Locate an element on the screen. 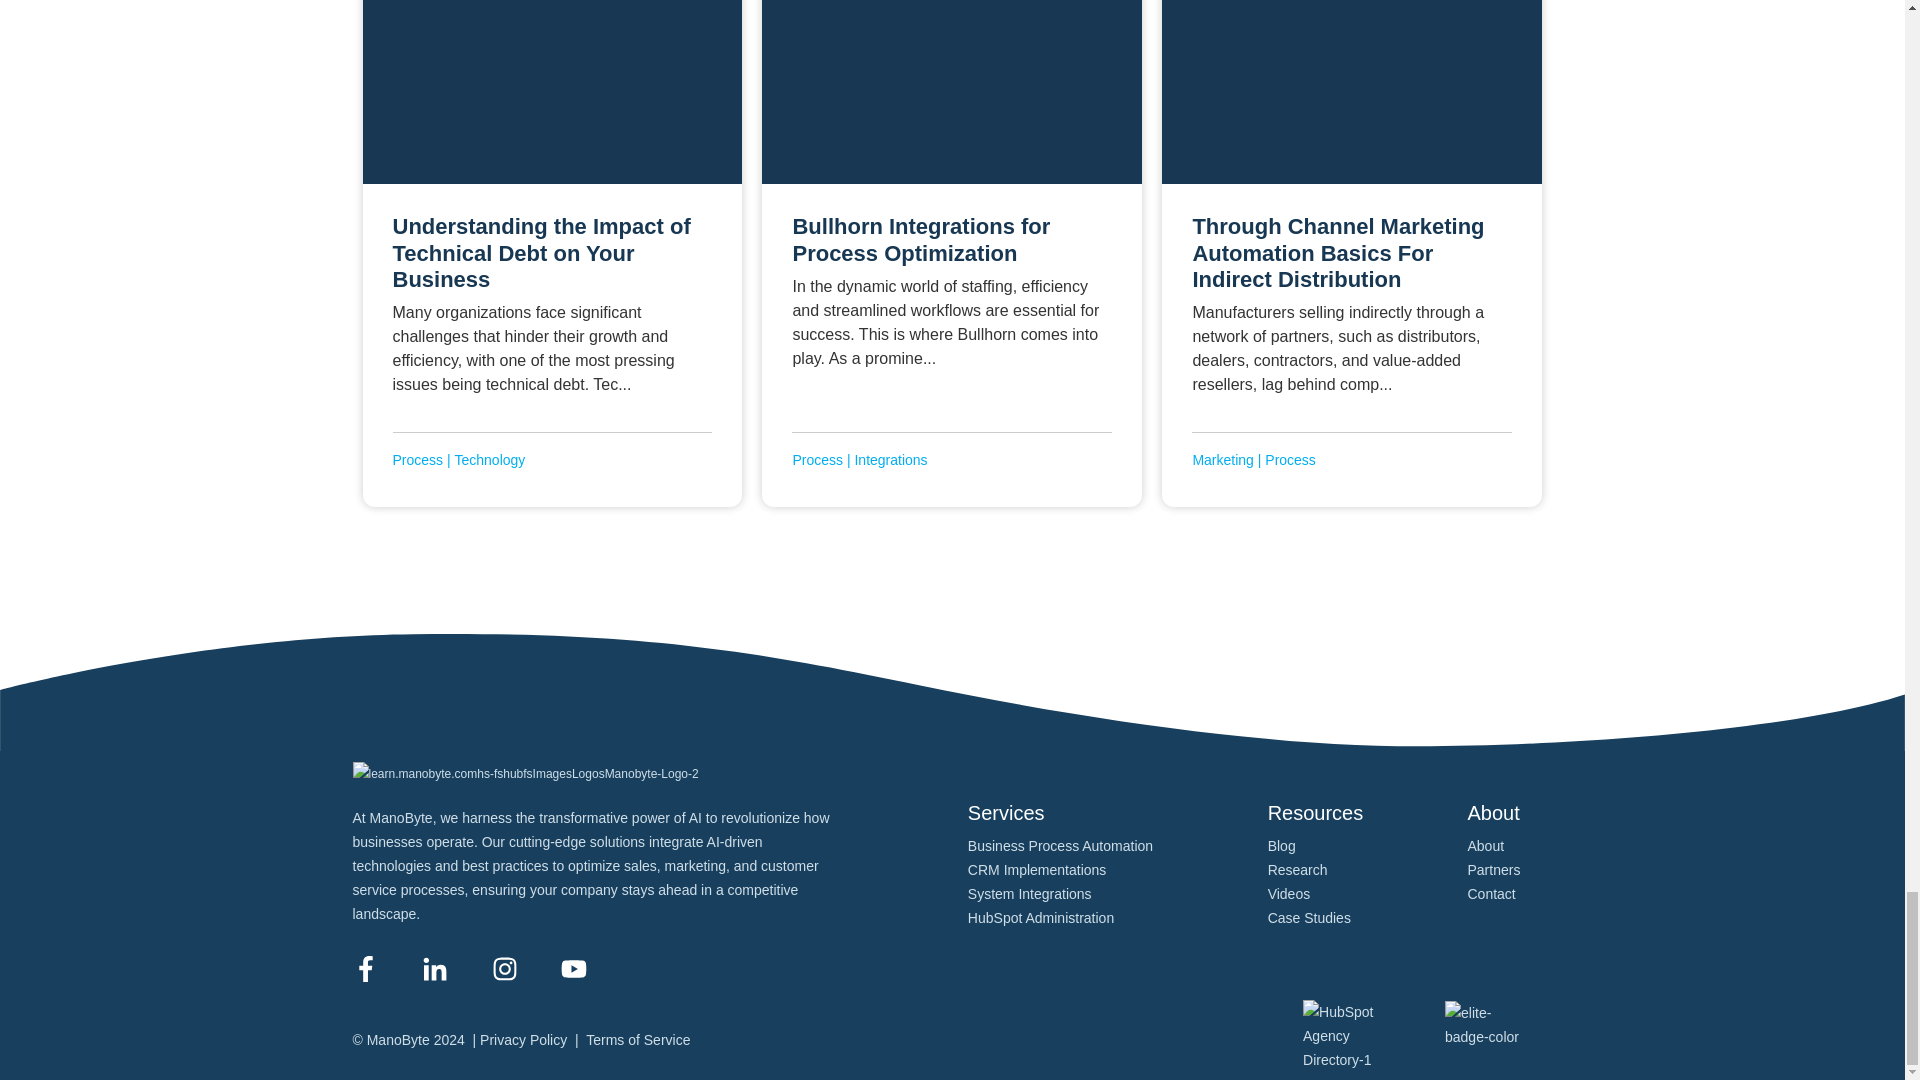 The height and width of the screenshot is (1080, 1920). Follow us on Facebook is located at coordinates (364, 968).